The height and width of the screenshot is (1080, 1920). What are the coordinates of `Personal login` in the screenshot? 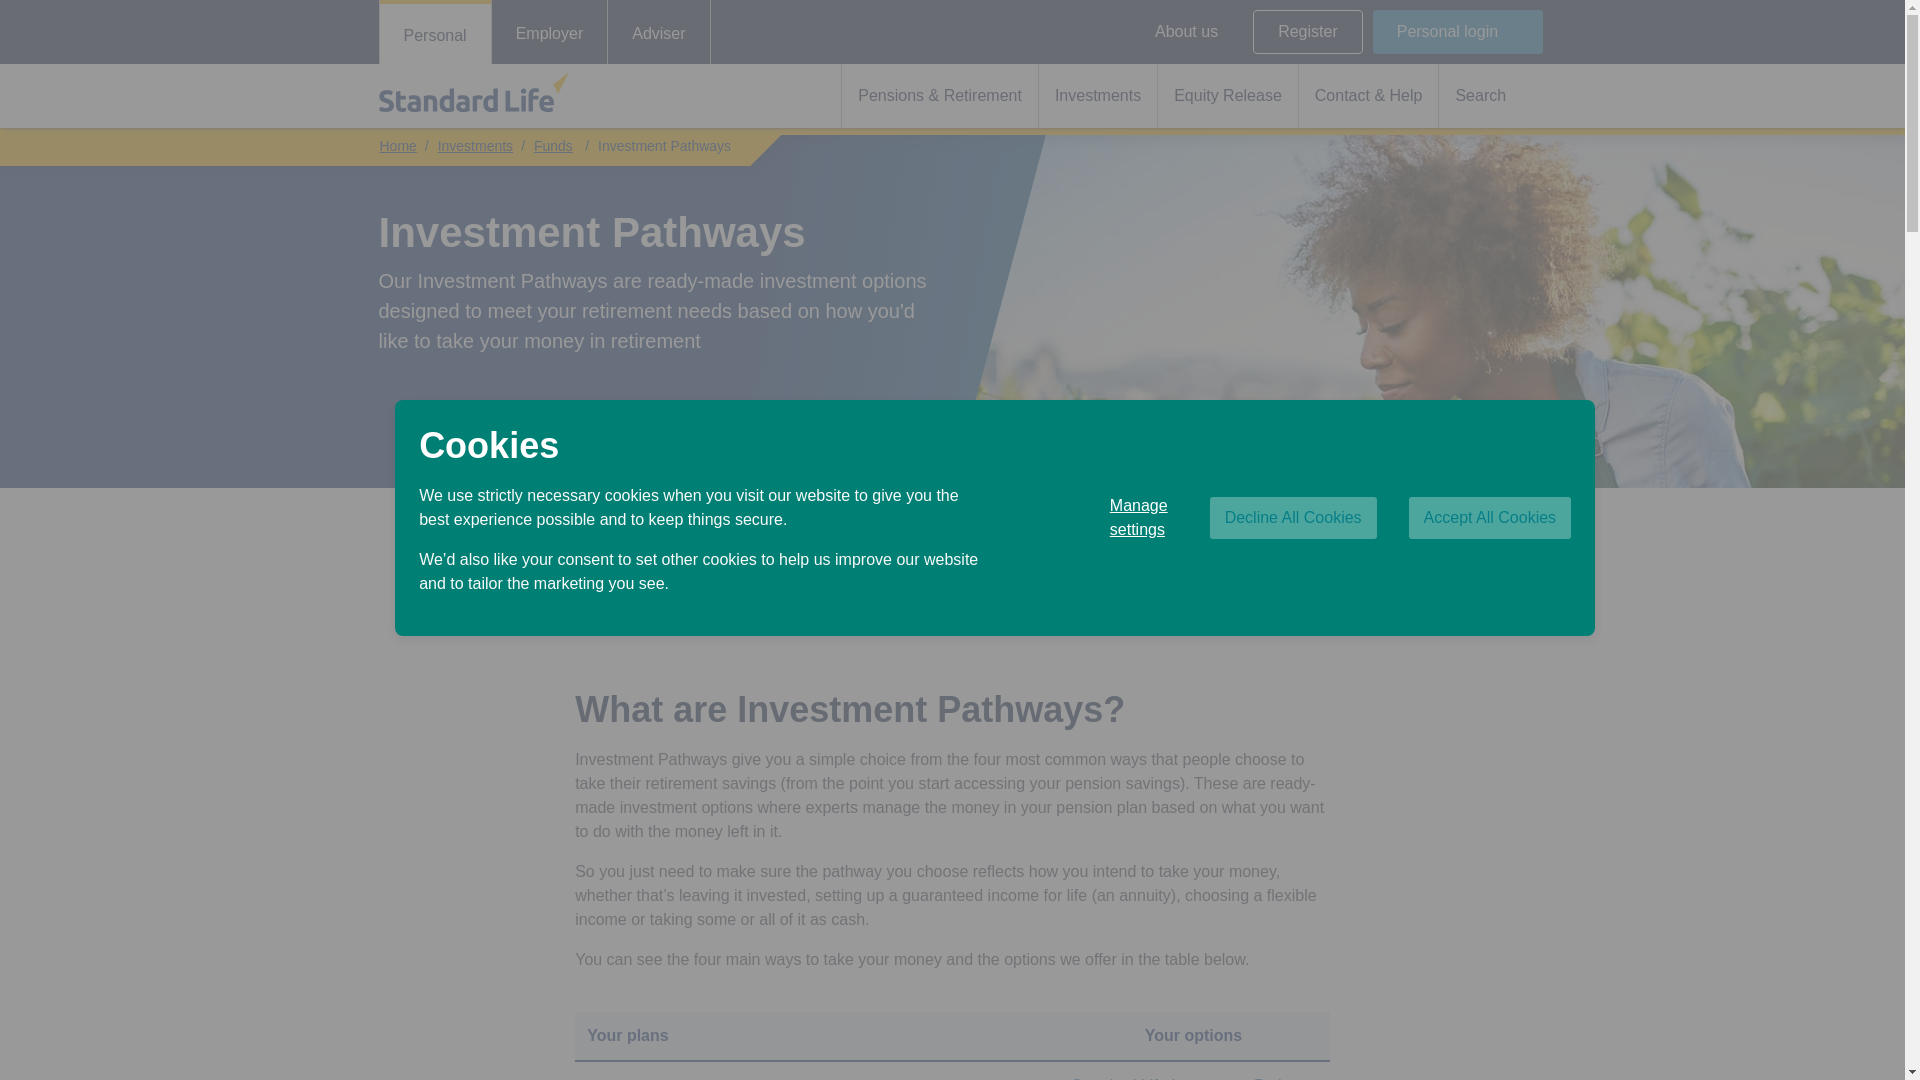 It's located at (1458, 31).